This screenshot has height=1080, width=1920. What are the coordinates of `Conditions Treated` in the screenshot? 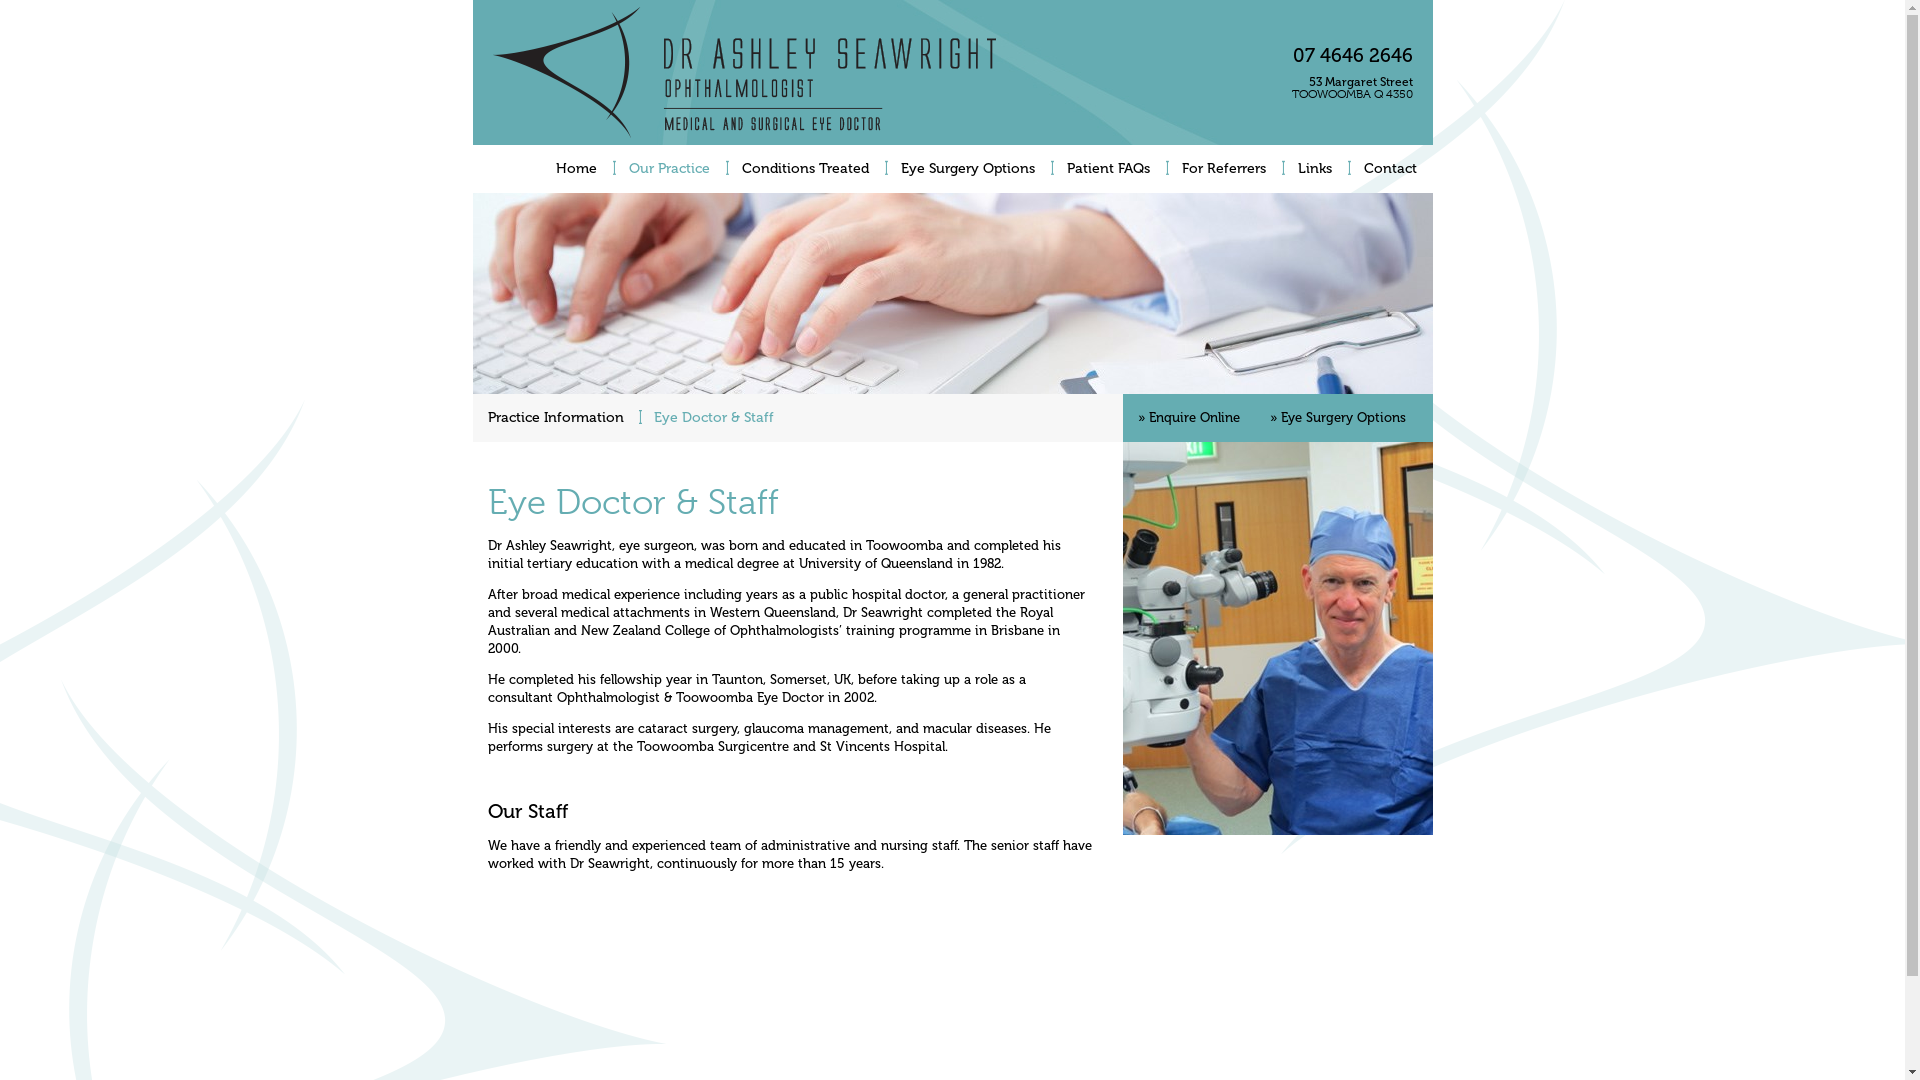 It's located at (806, 169).